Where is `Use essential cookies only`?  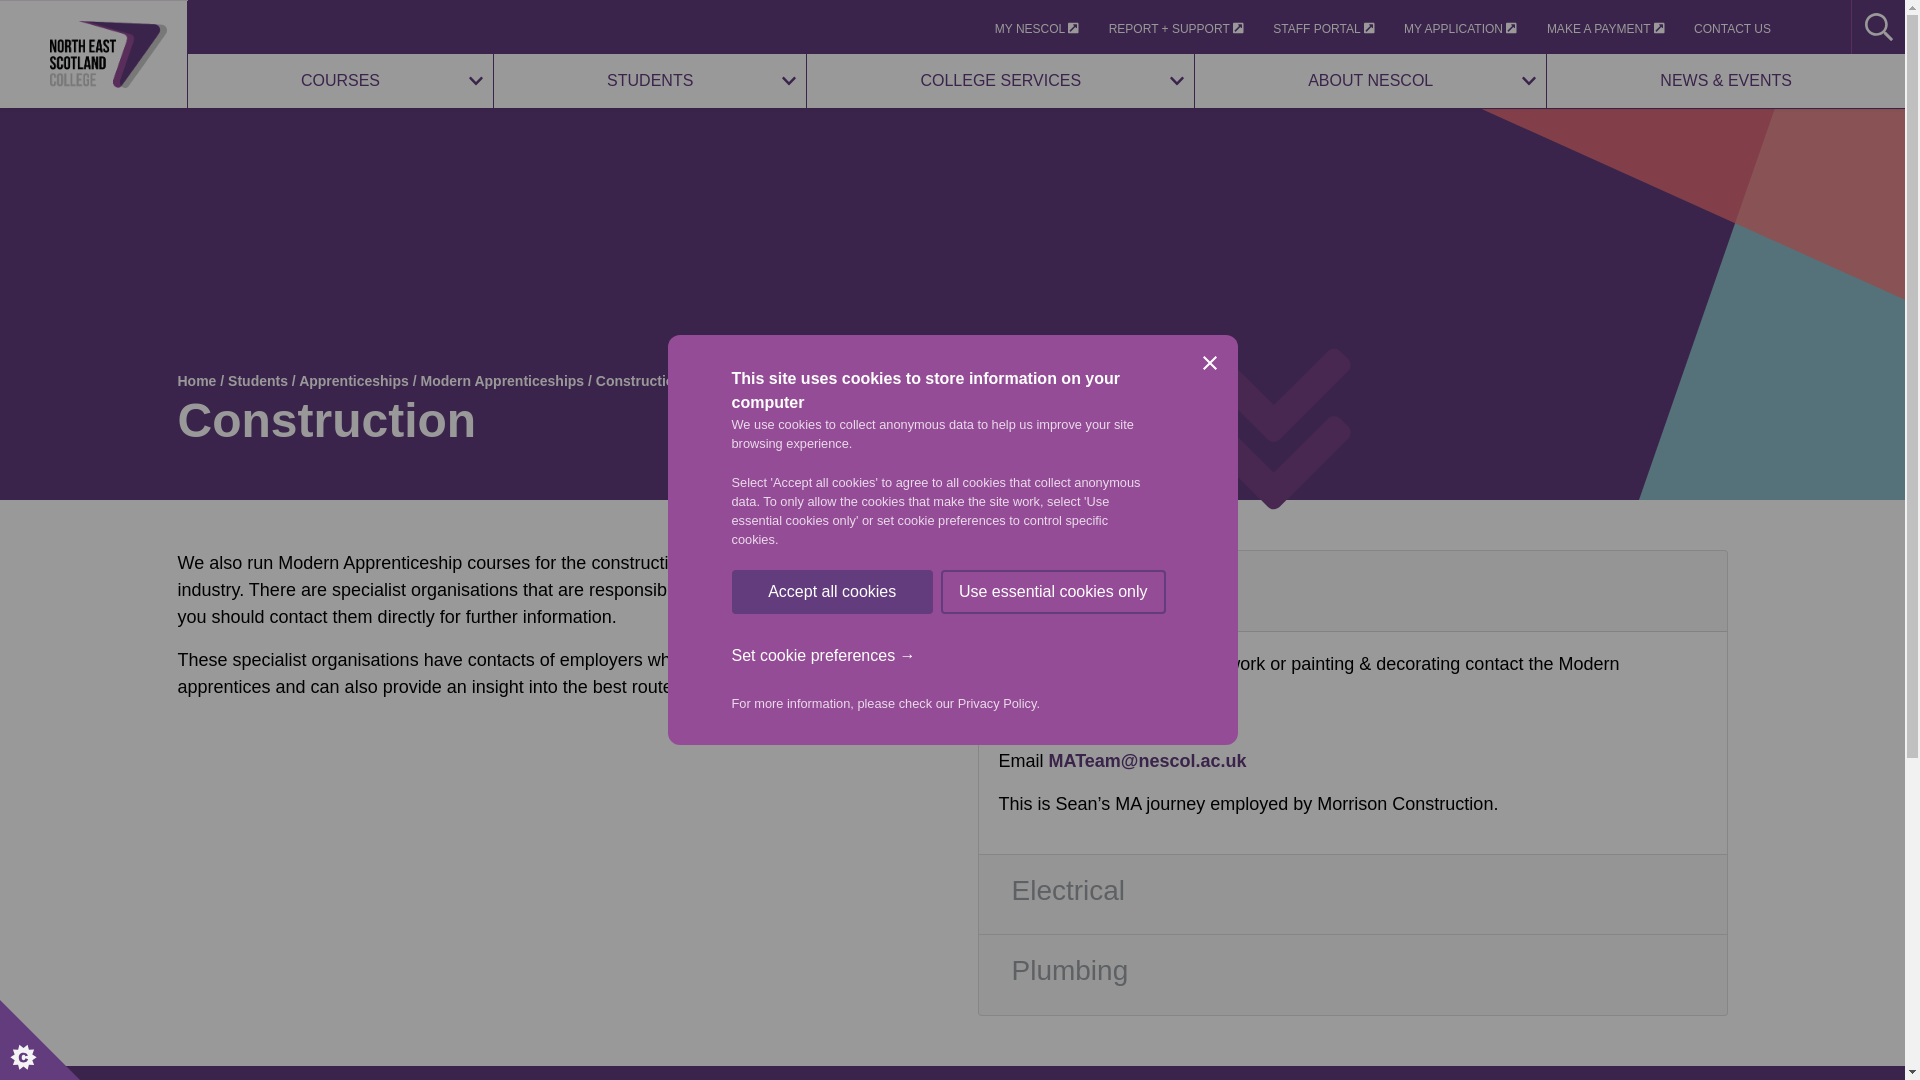
Use essential cookies only is located at coordinates (1052, 1042).